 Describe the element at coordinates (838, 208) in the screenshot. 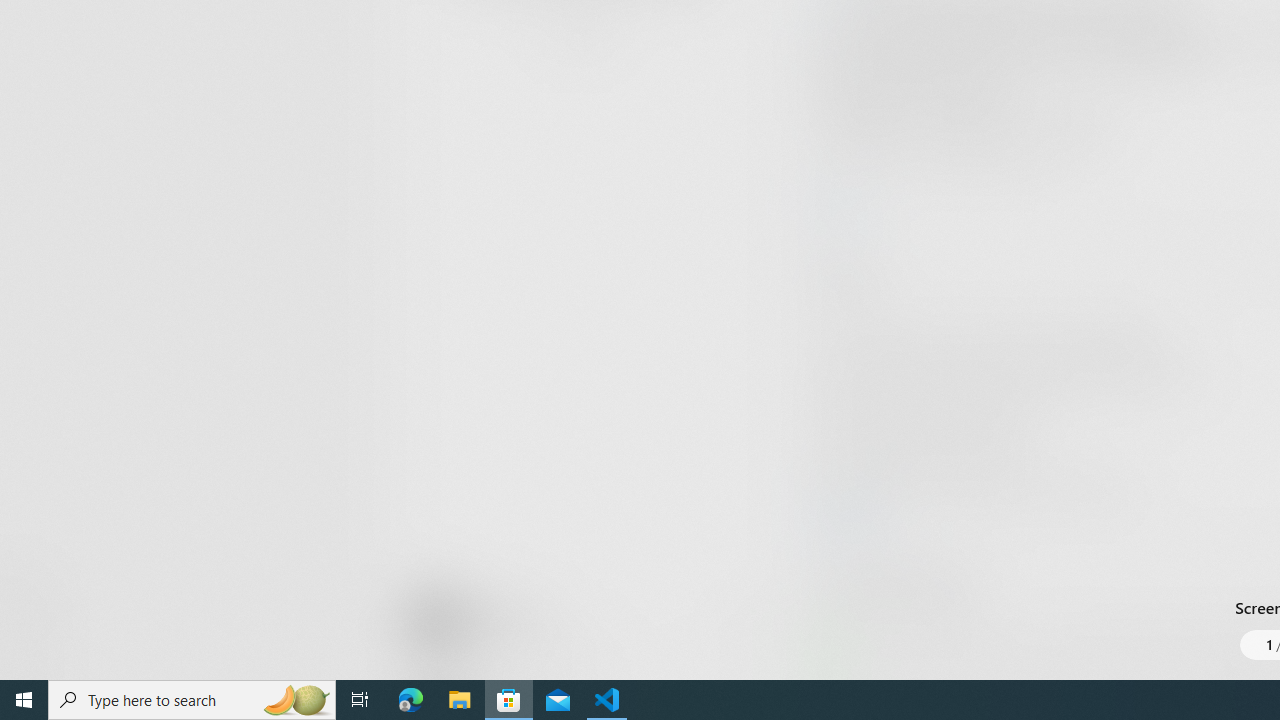

I see `Show all ratings and reviews` at that location.